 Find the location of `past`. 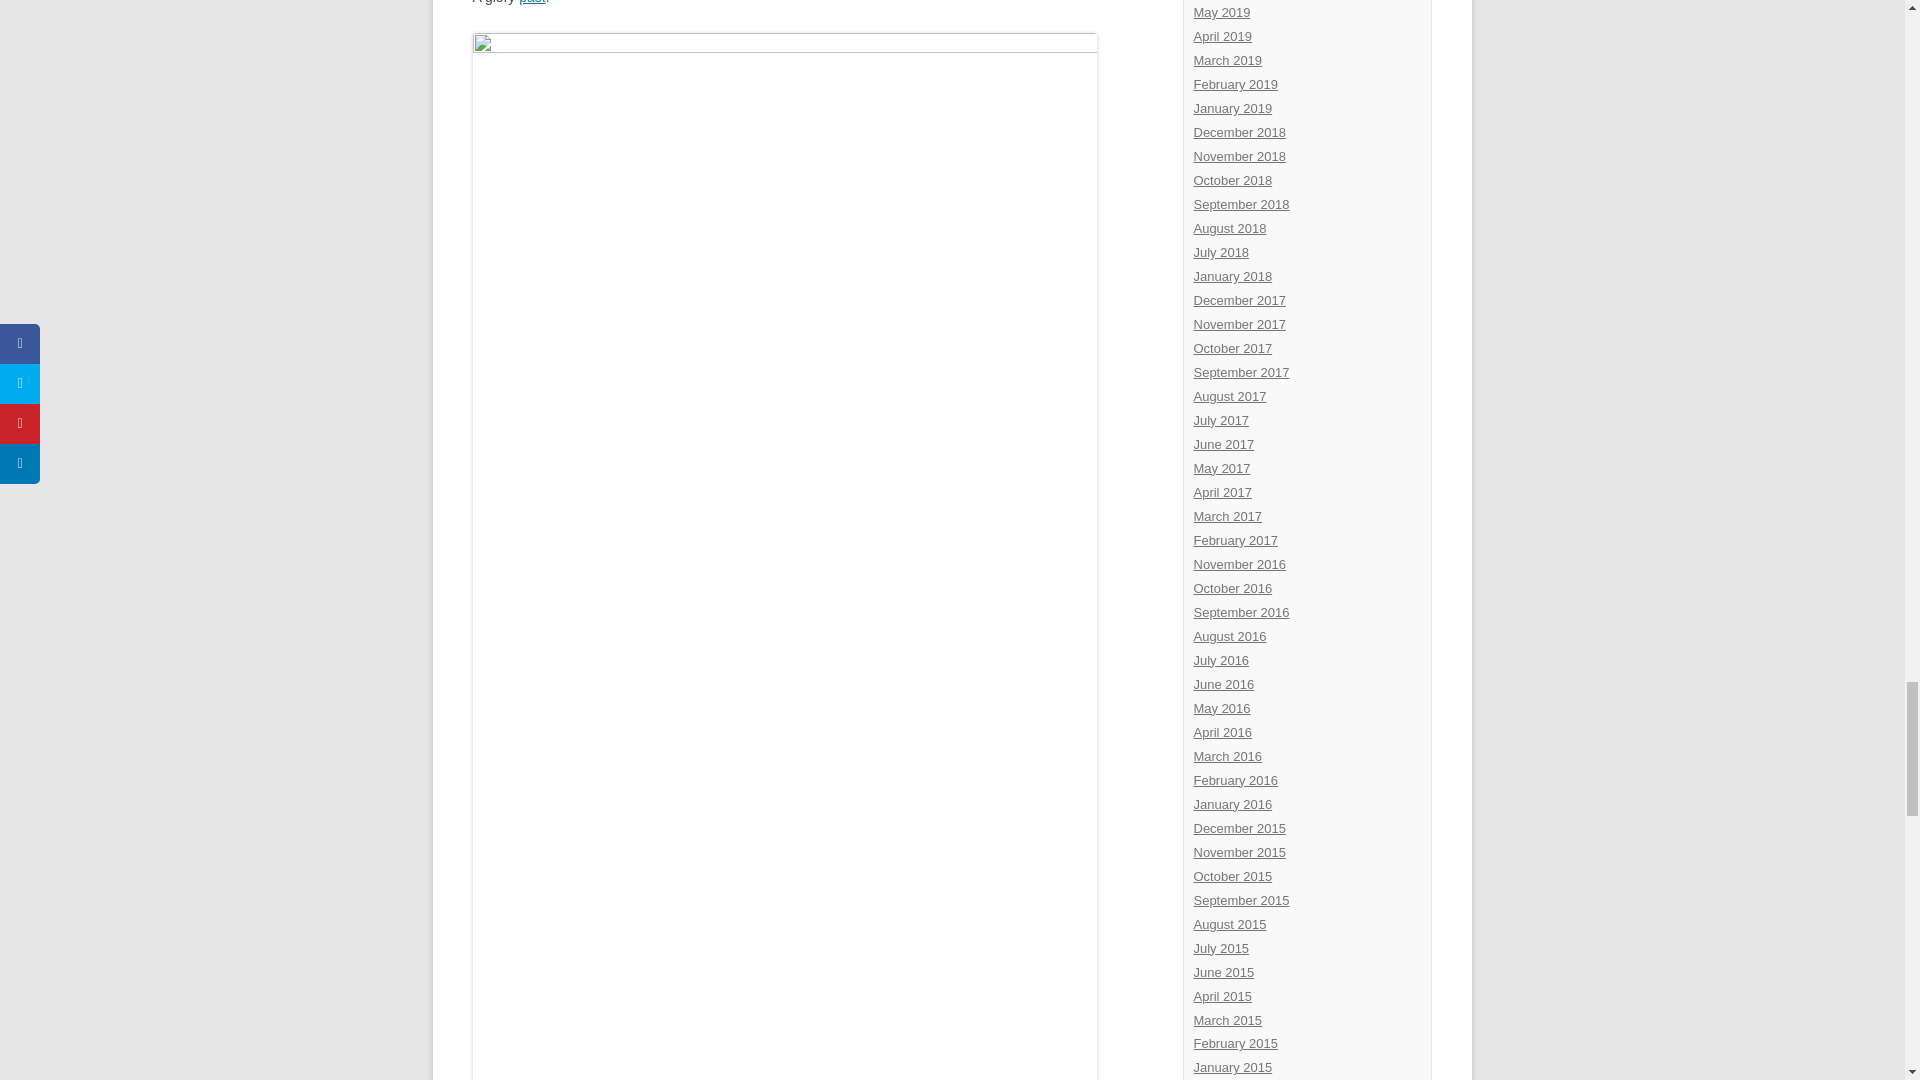

past is located at coordinates (532, 2).